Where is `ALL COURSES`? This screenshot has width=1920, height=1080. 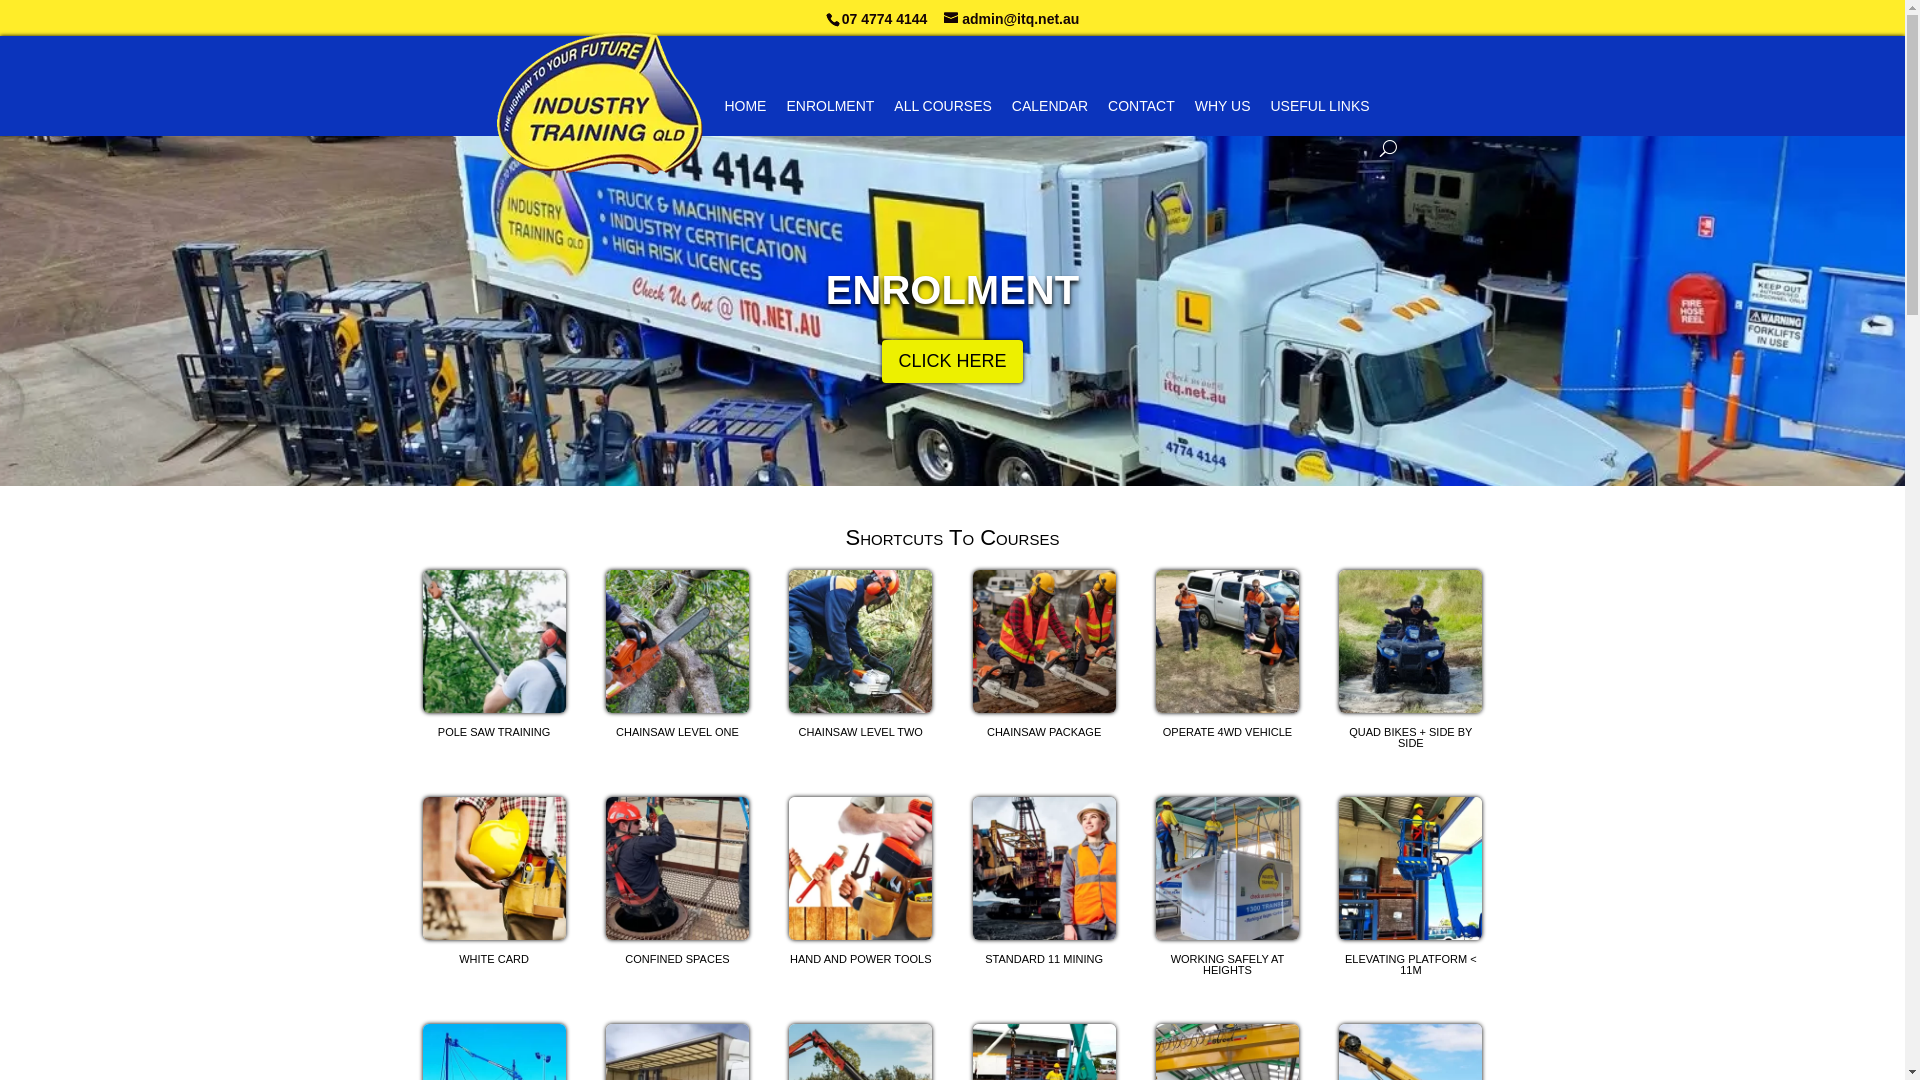
ALL COURSES is located at coordinates (943, 104).